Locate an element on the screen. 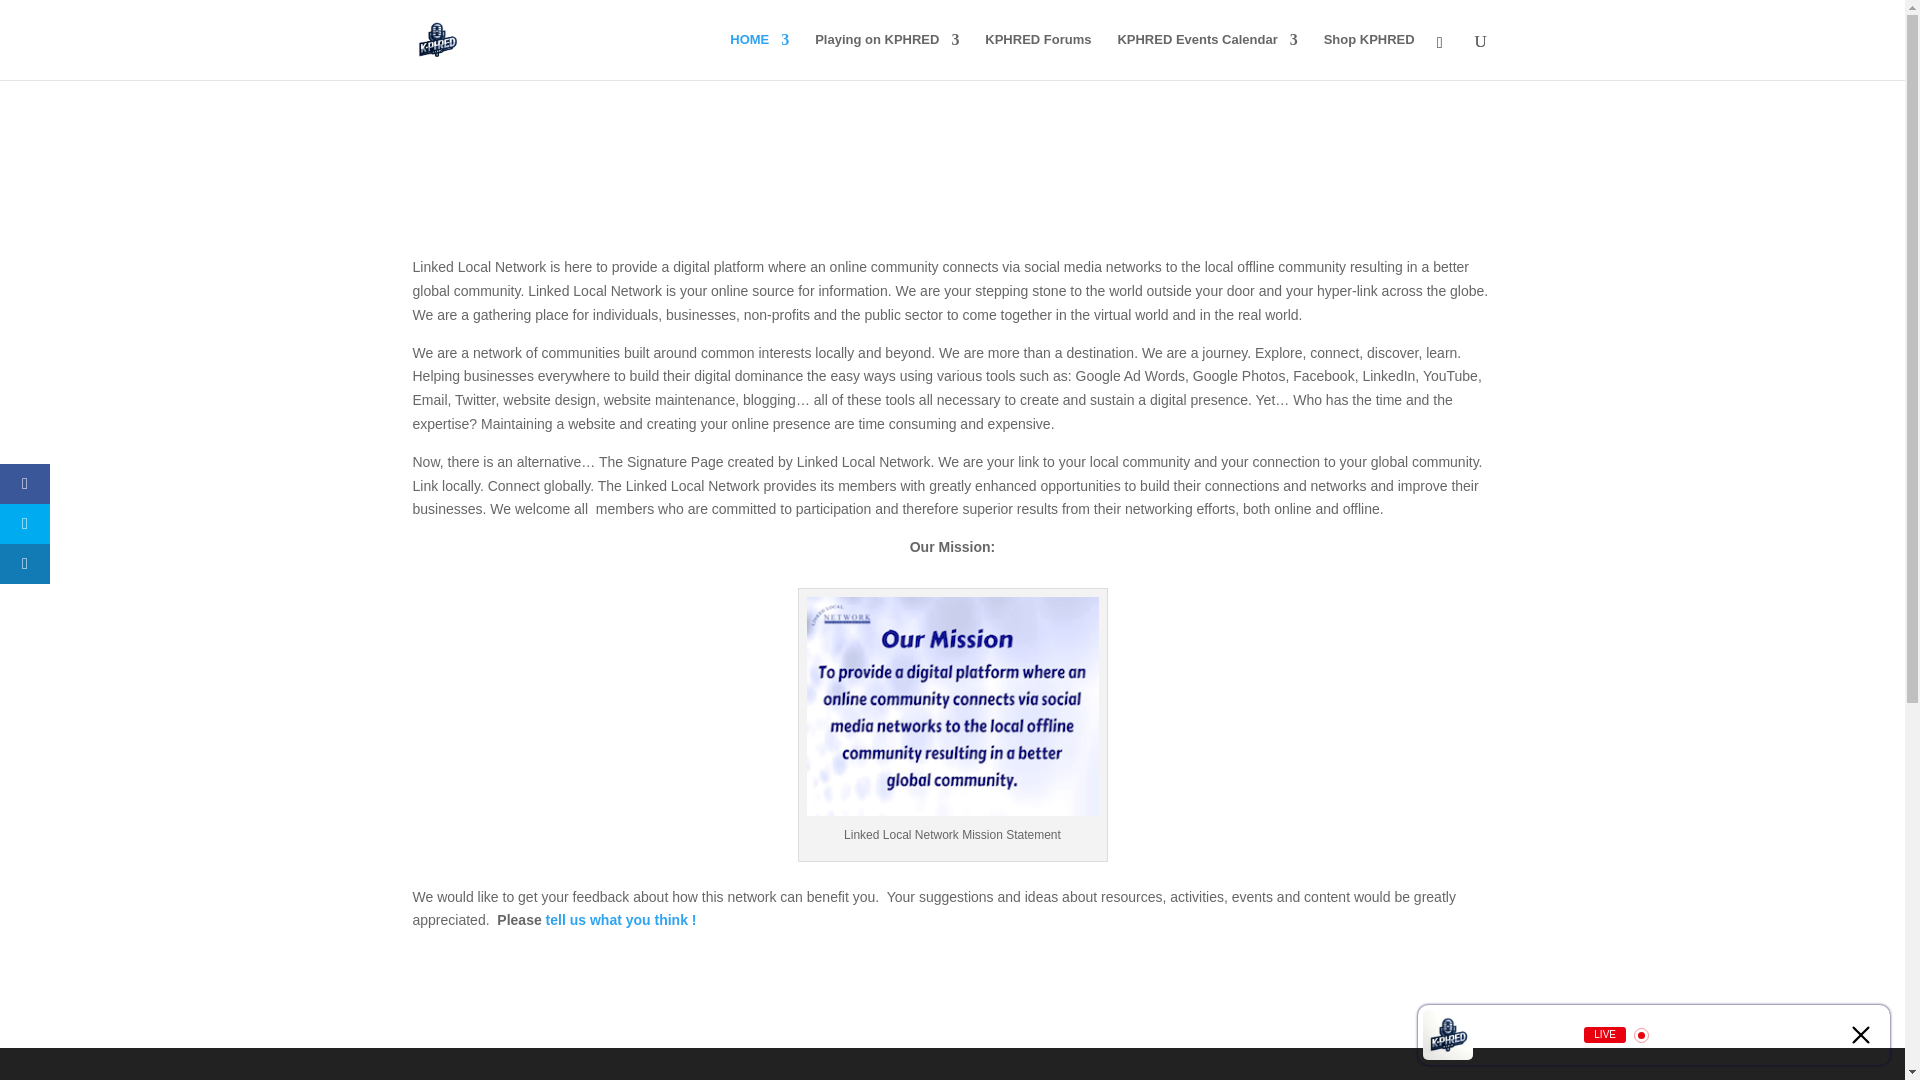 This screenshot has height=1080, width=1920. Open Popup is located at coordinates (1774, 1034).